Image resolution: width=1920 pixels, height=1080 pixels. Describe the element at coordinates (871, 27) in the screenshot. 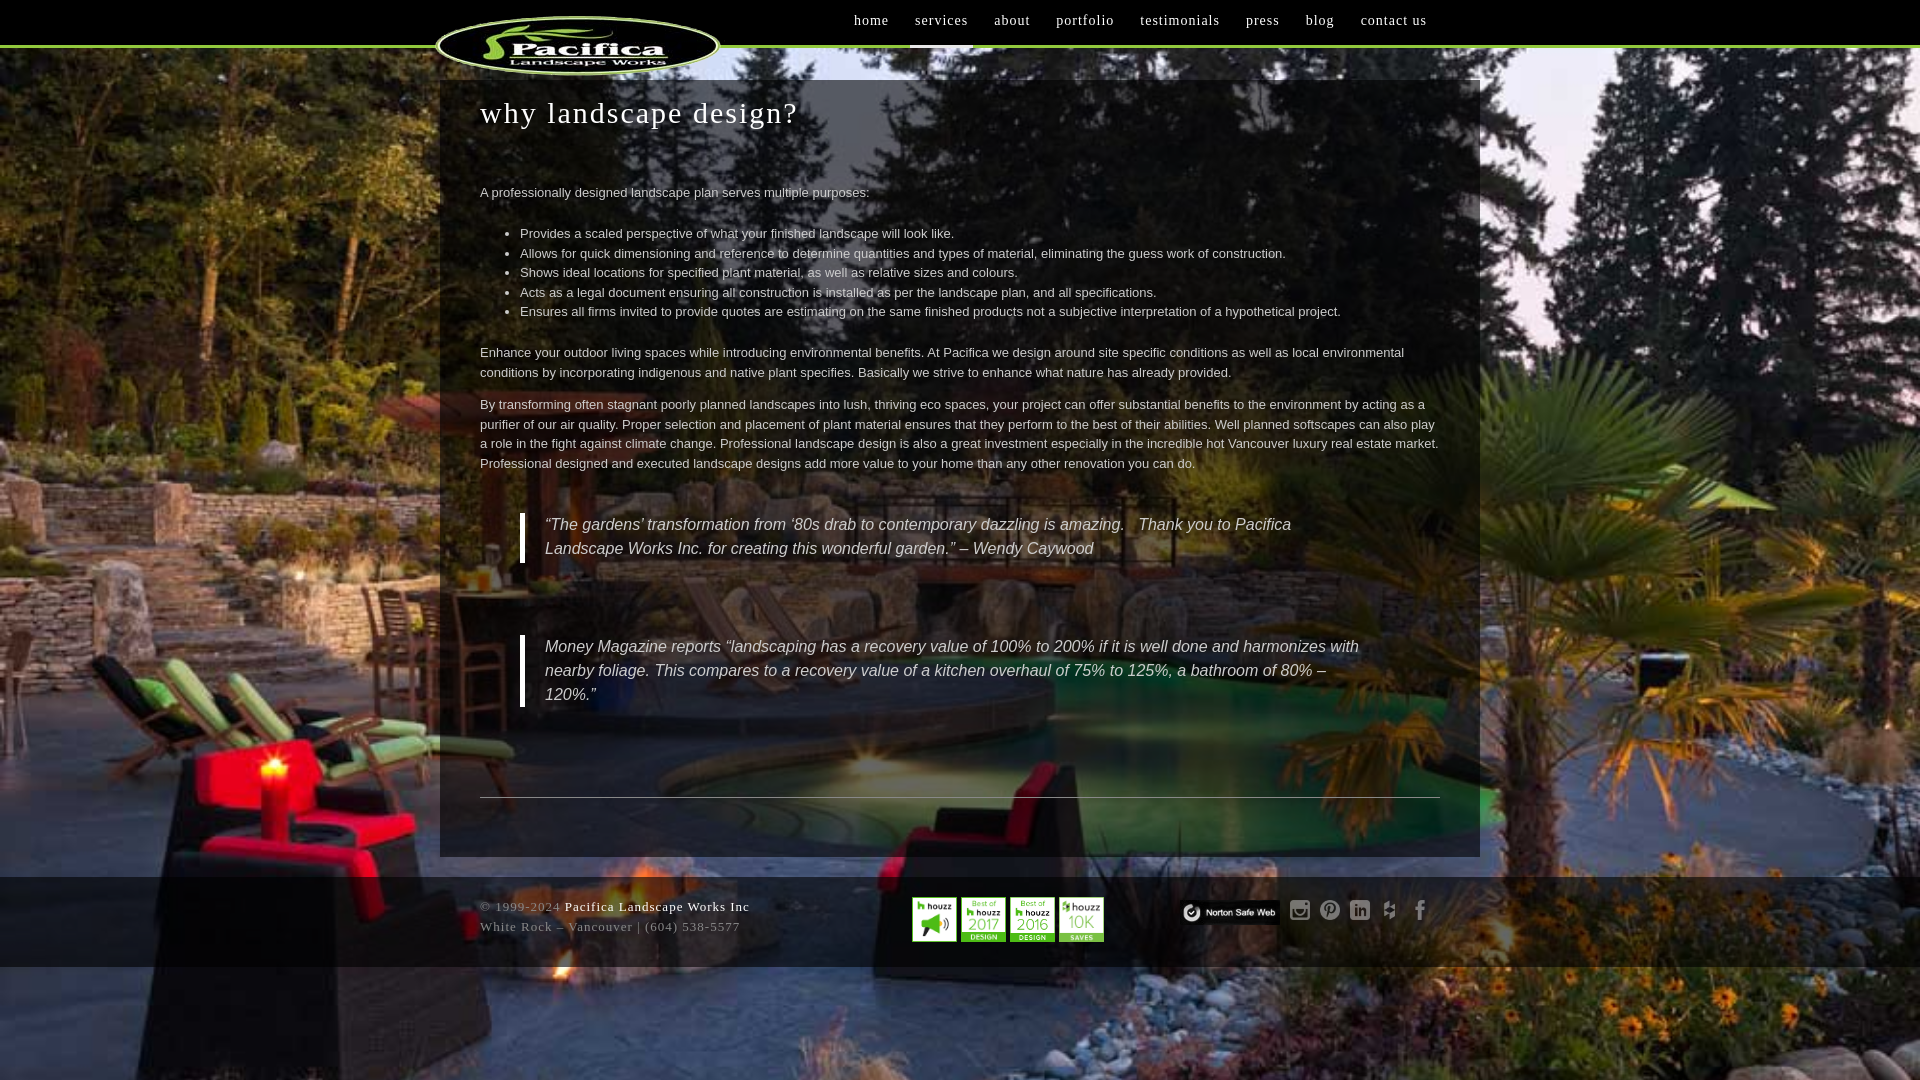

I see `home` at that location.